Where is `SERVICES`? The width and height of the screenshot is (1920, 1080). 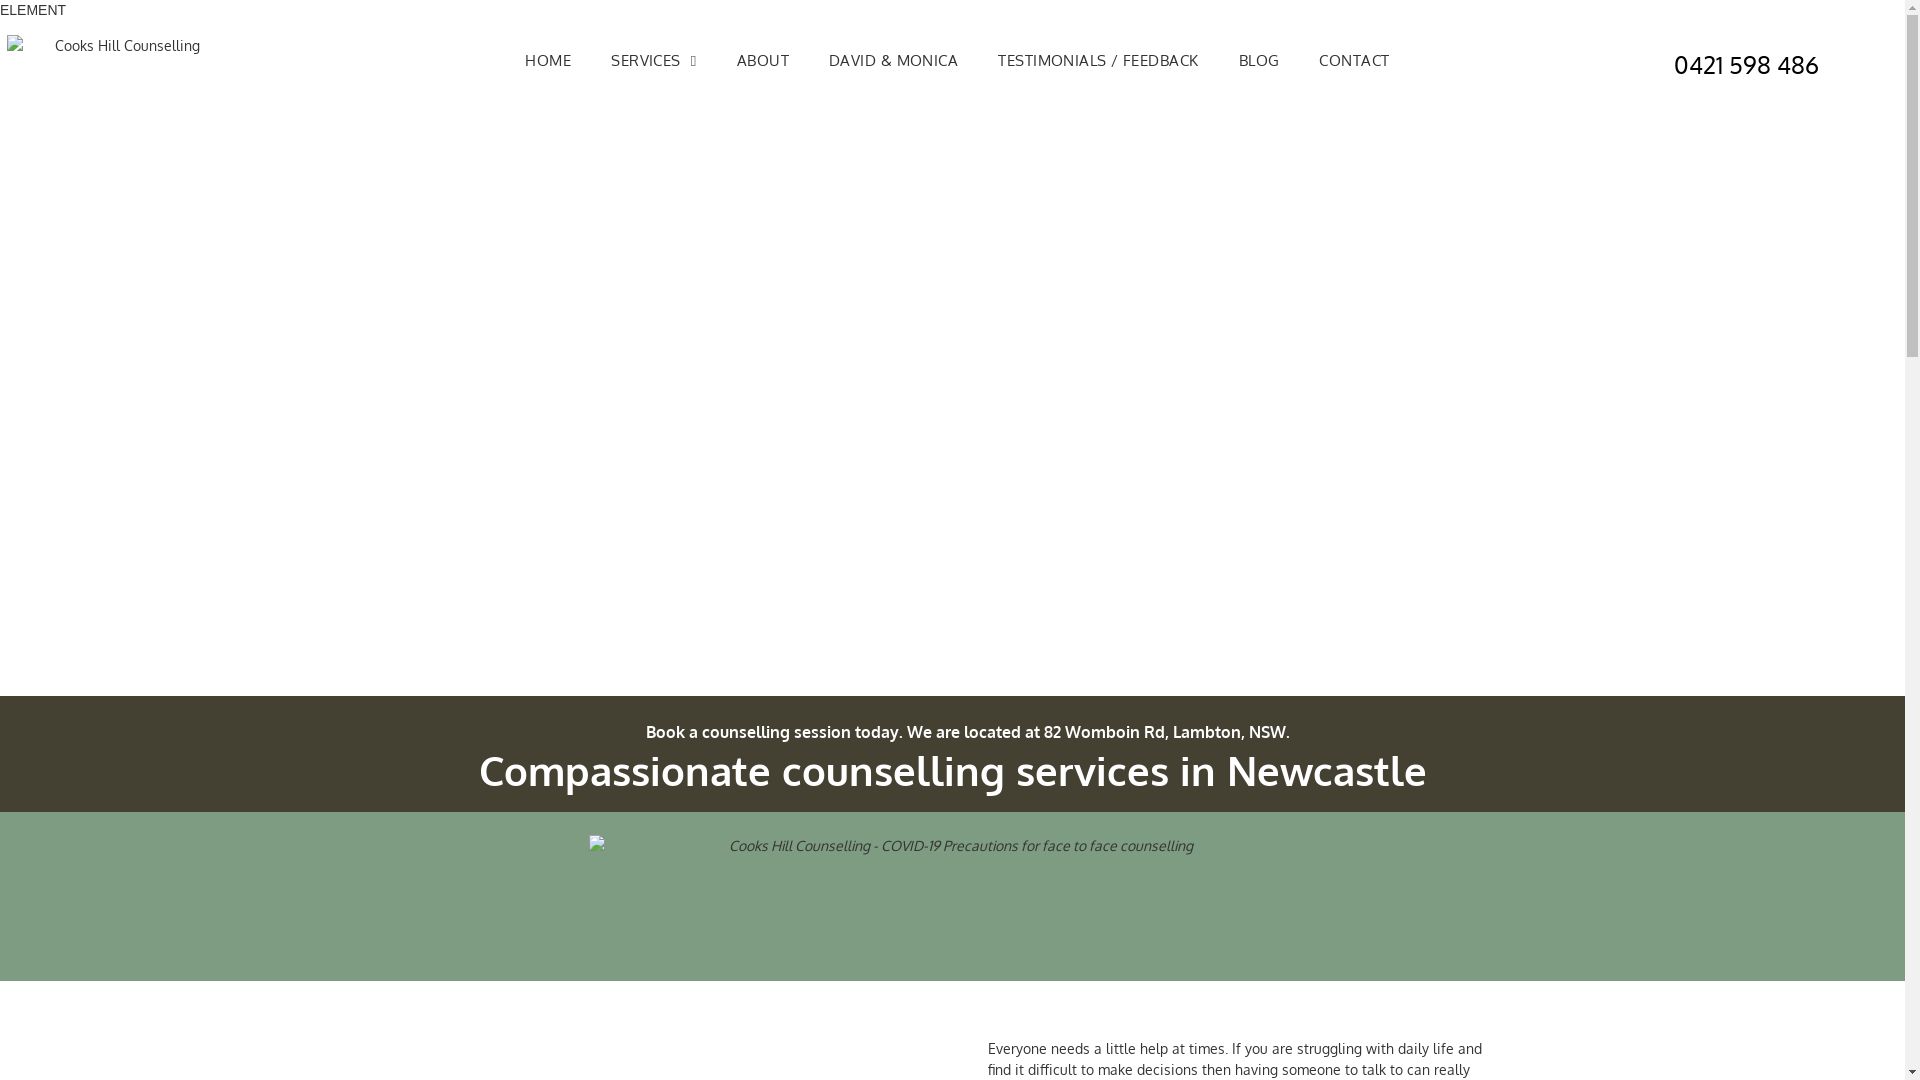
SERVICES is located at coordinates (654, 62).